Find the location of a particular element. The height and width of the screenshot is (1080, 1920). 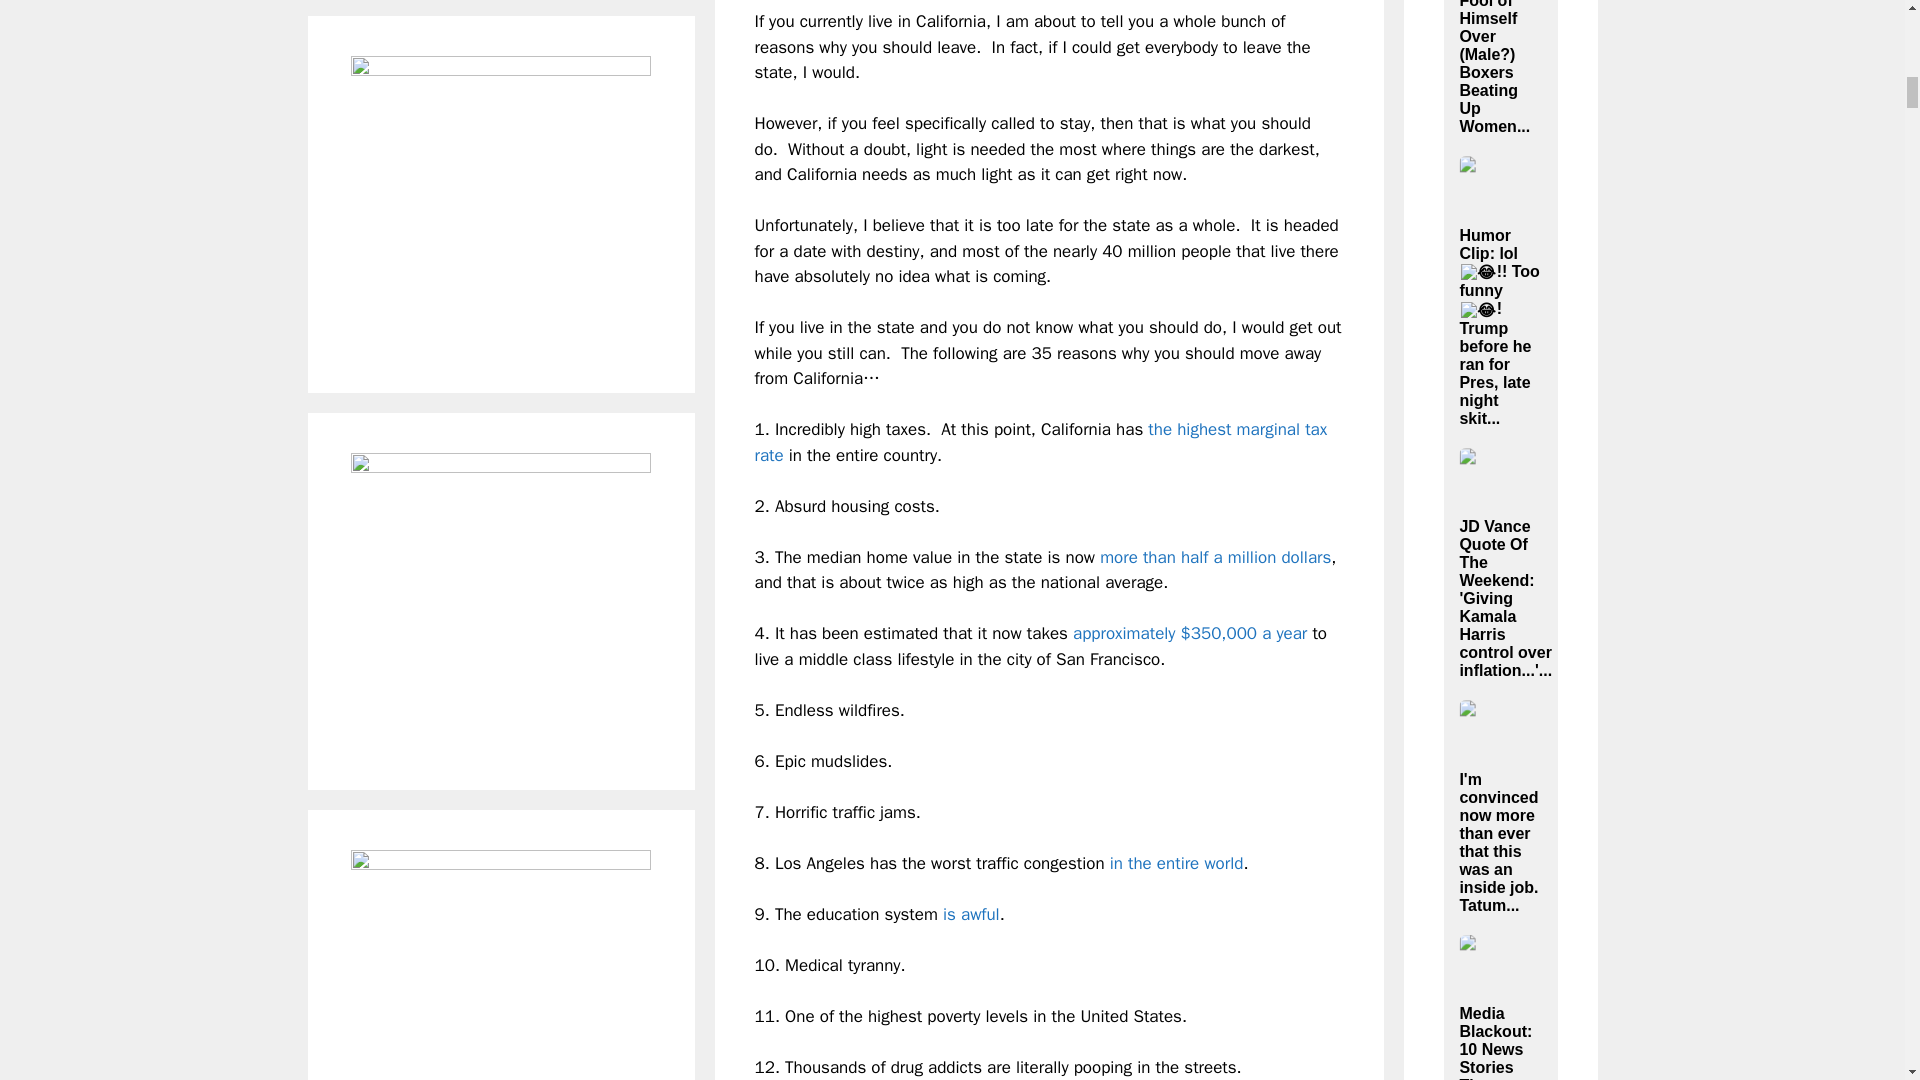

more than half a million dollars is located at coordinates (1215, 557).